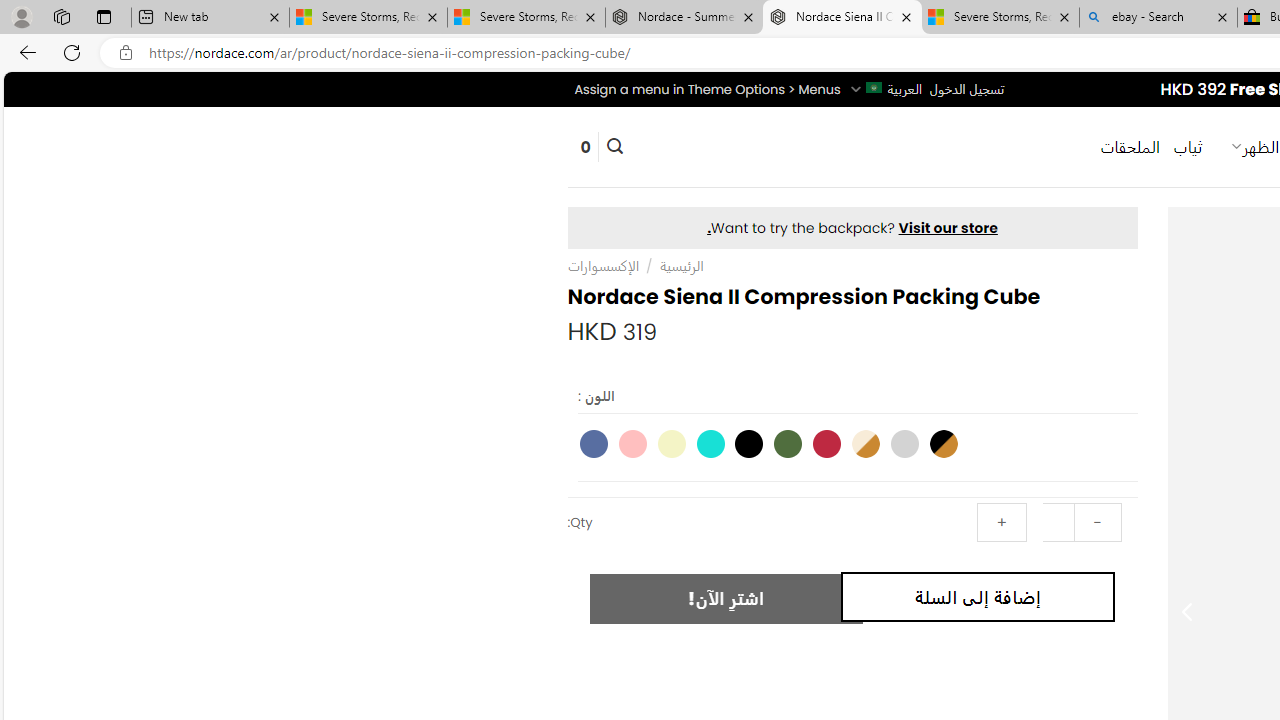 The height and width of the screenshot is (720, 1280). Describe the element at coordinates (585, 146) in the screenshot. I see `  0` at that location.